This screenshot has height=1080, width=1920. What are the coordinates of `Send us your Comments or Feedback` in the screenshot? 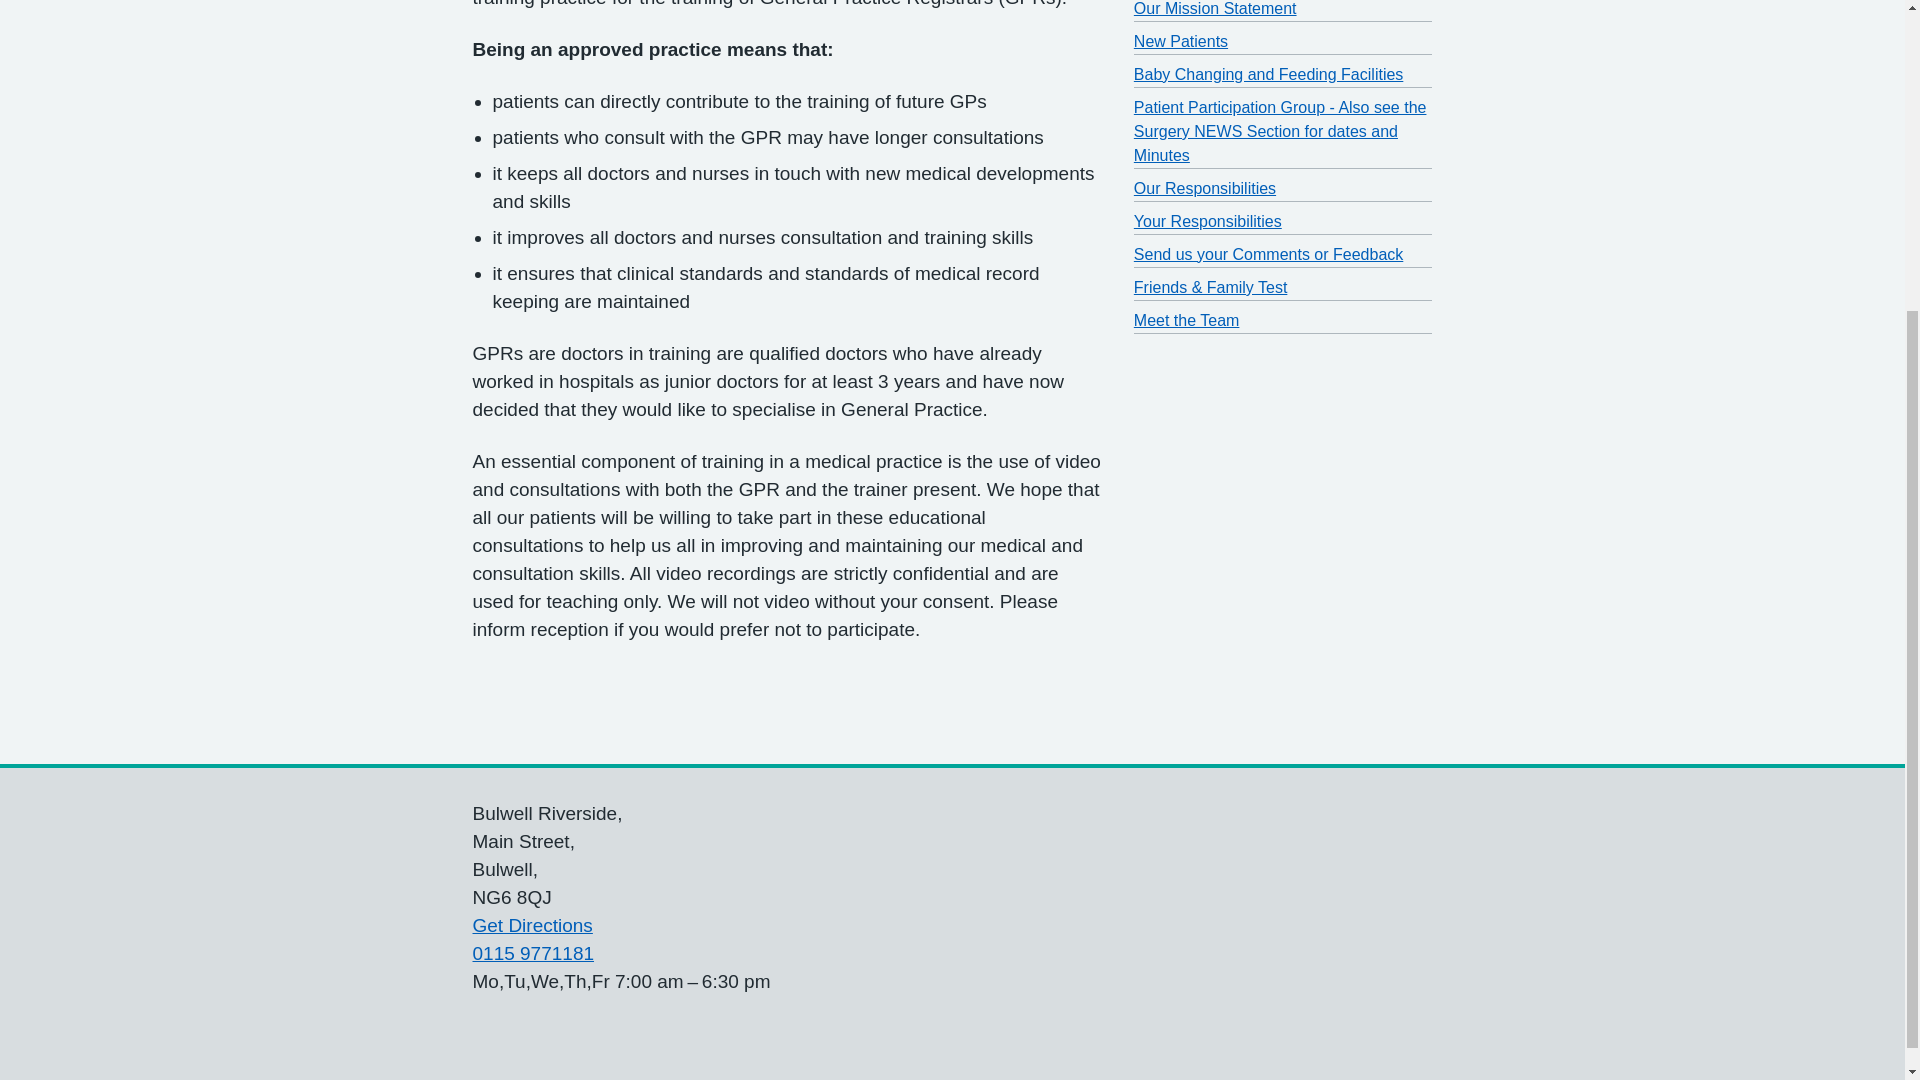 It's located at (1268, 254).